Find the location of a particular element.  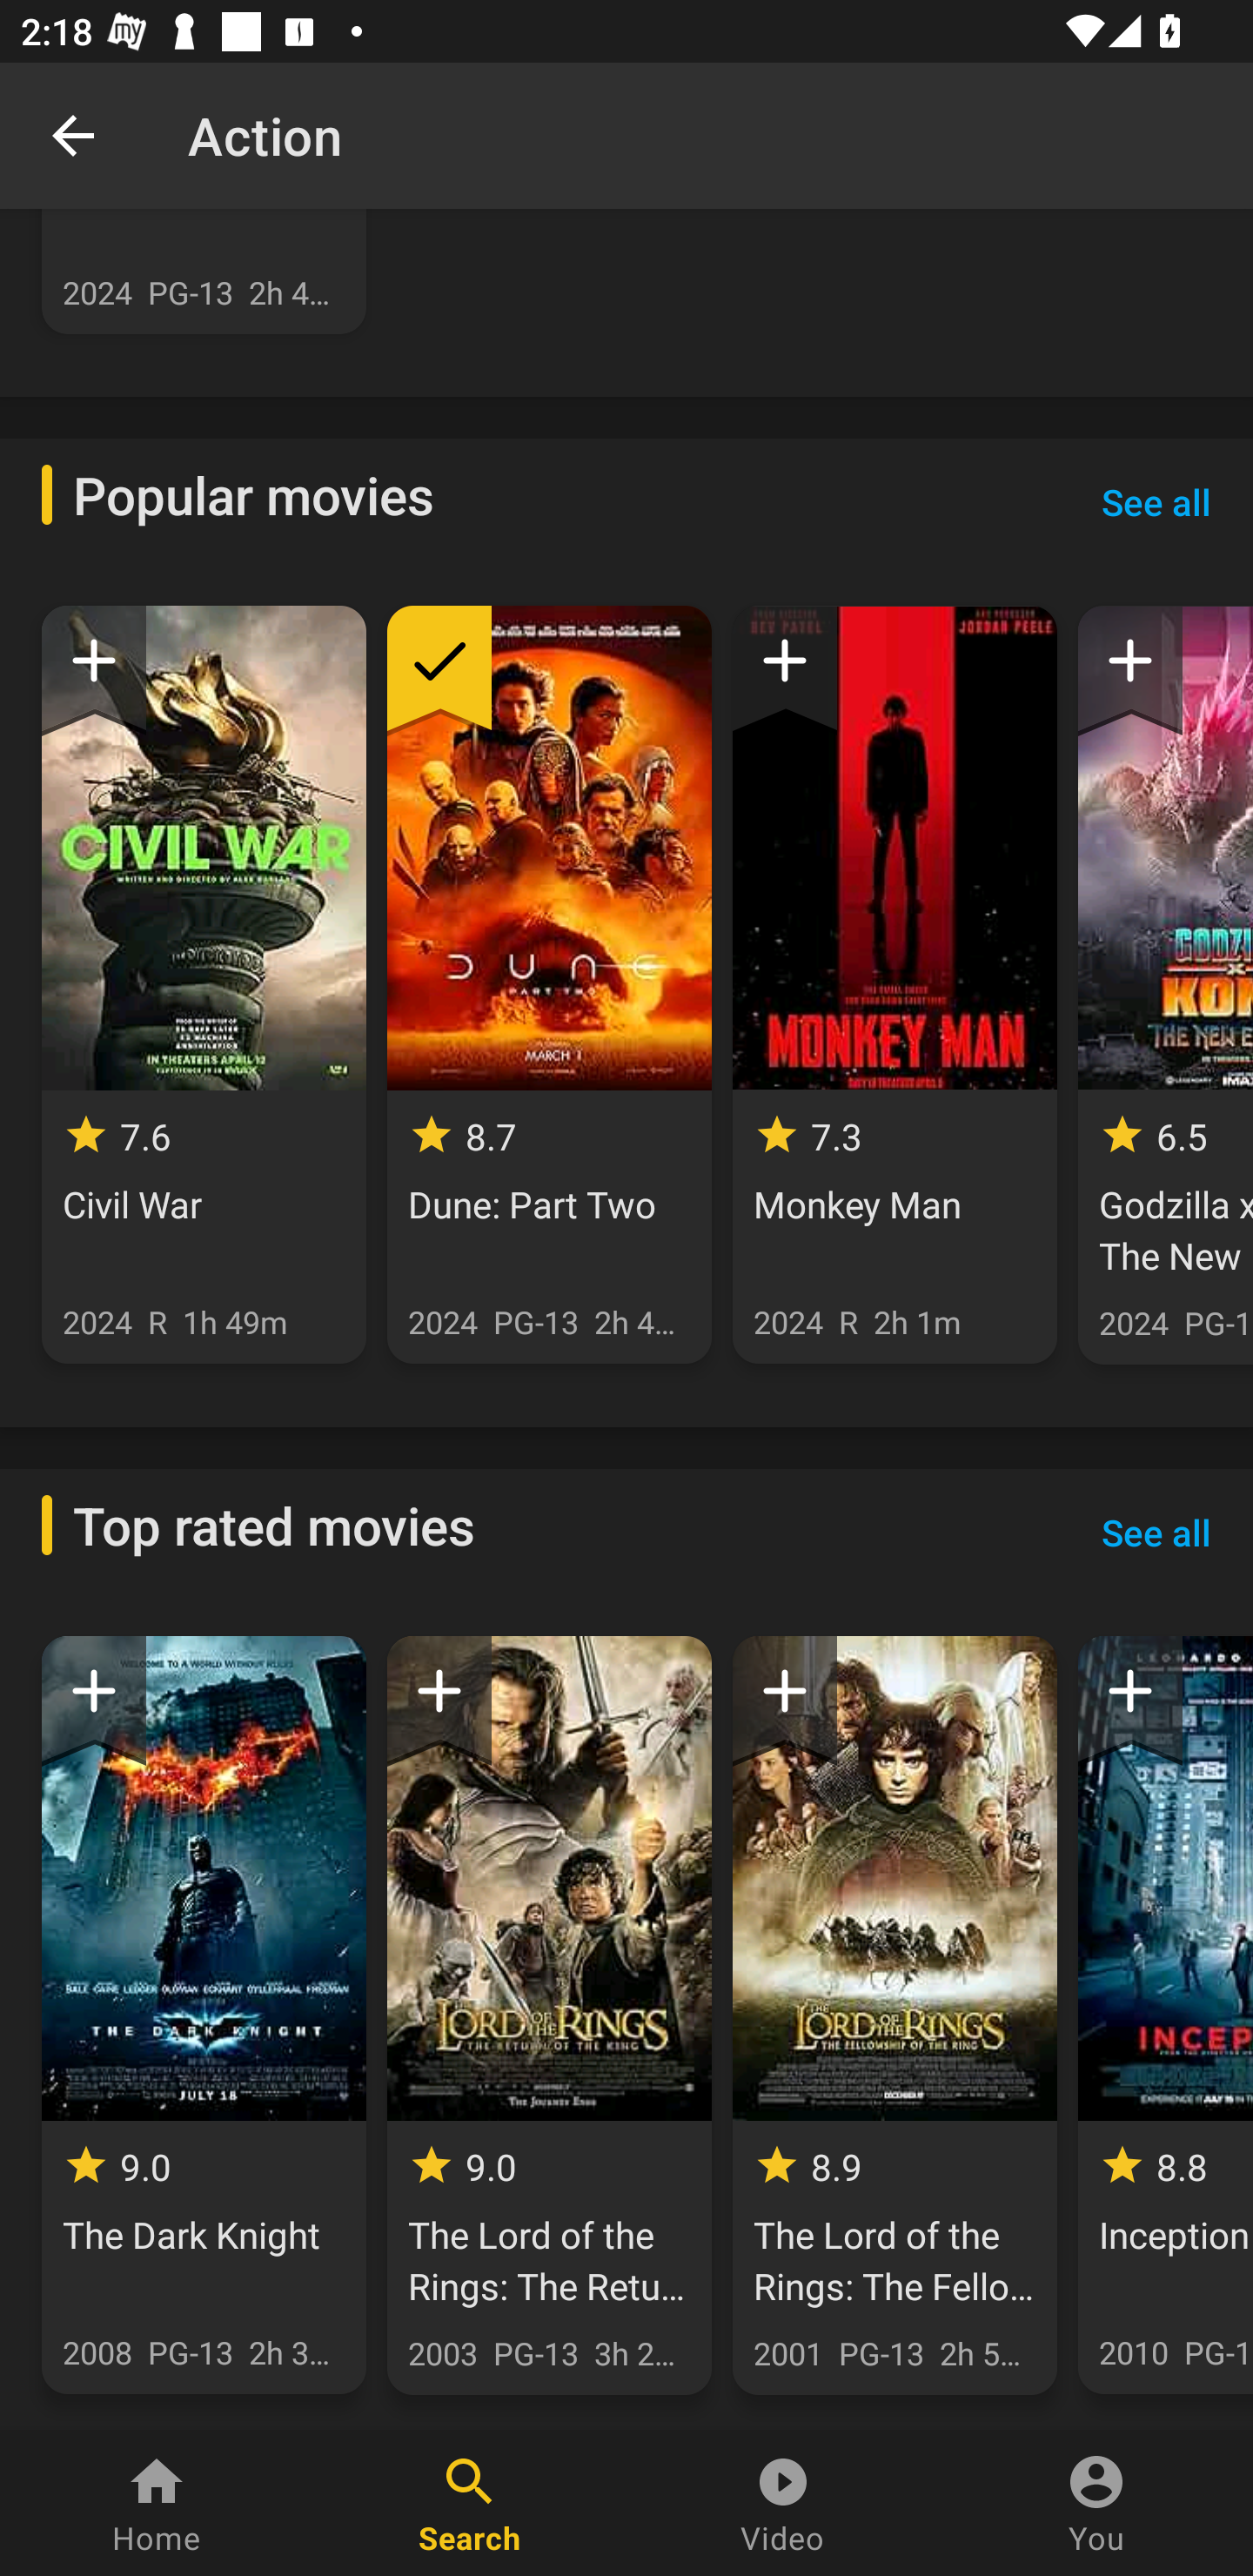

See all See all Popular movies is located at coordinates (1156, 502).